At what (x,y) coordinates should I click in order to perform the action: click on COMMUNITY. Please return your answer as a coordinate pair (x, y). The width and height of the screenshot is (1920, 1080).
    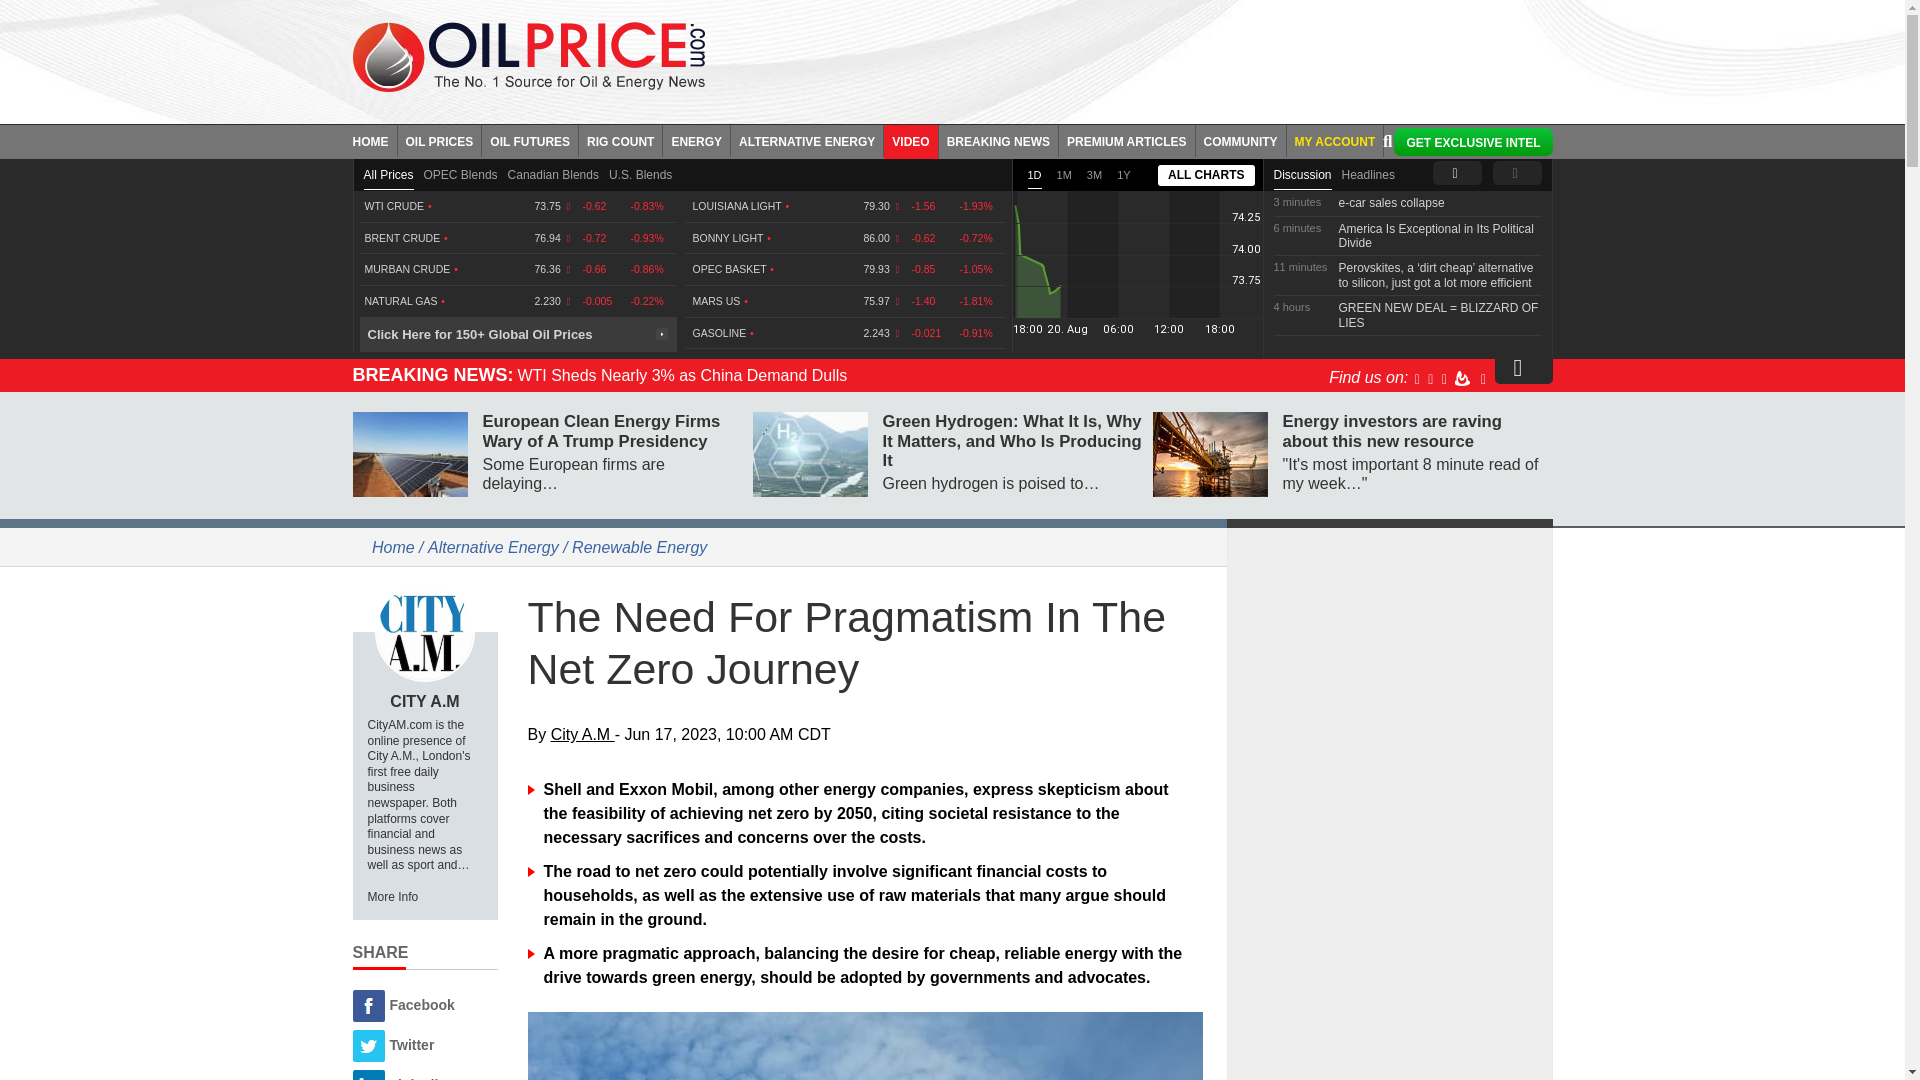
    Looking at the image, I should click on (1241, 140).